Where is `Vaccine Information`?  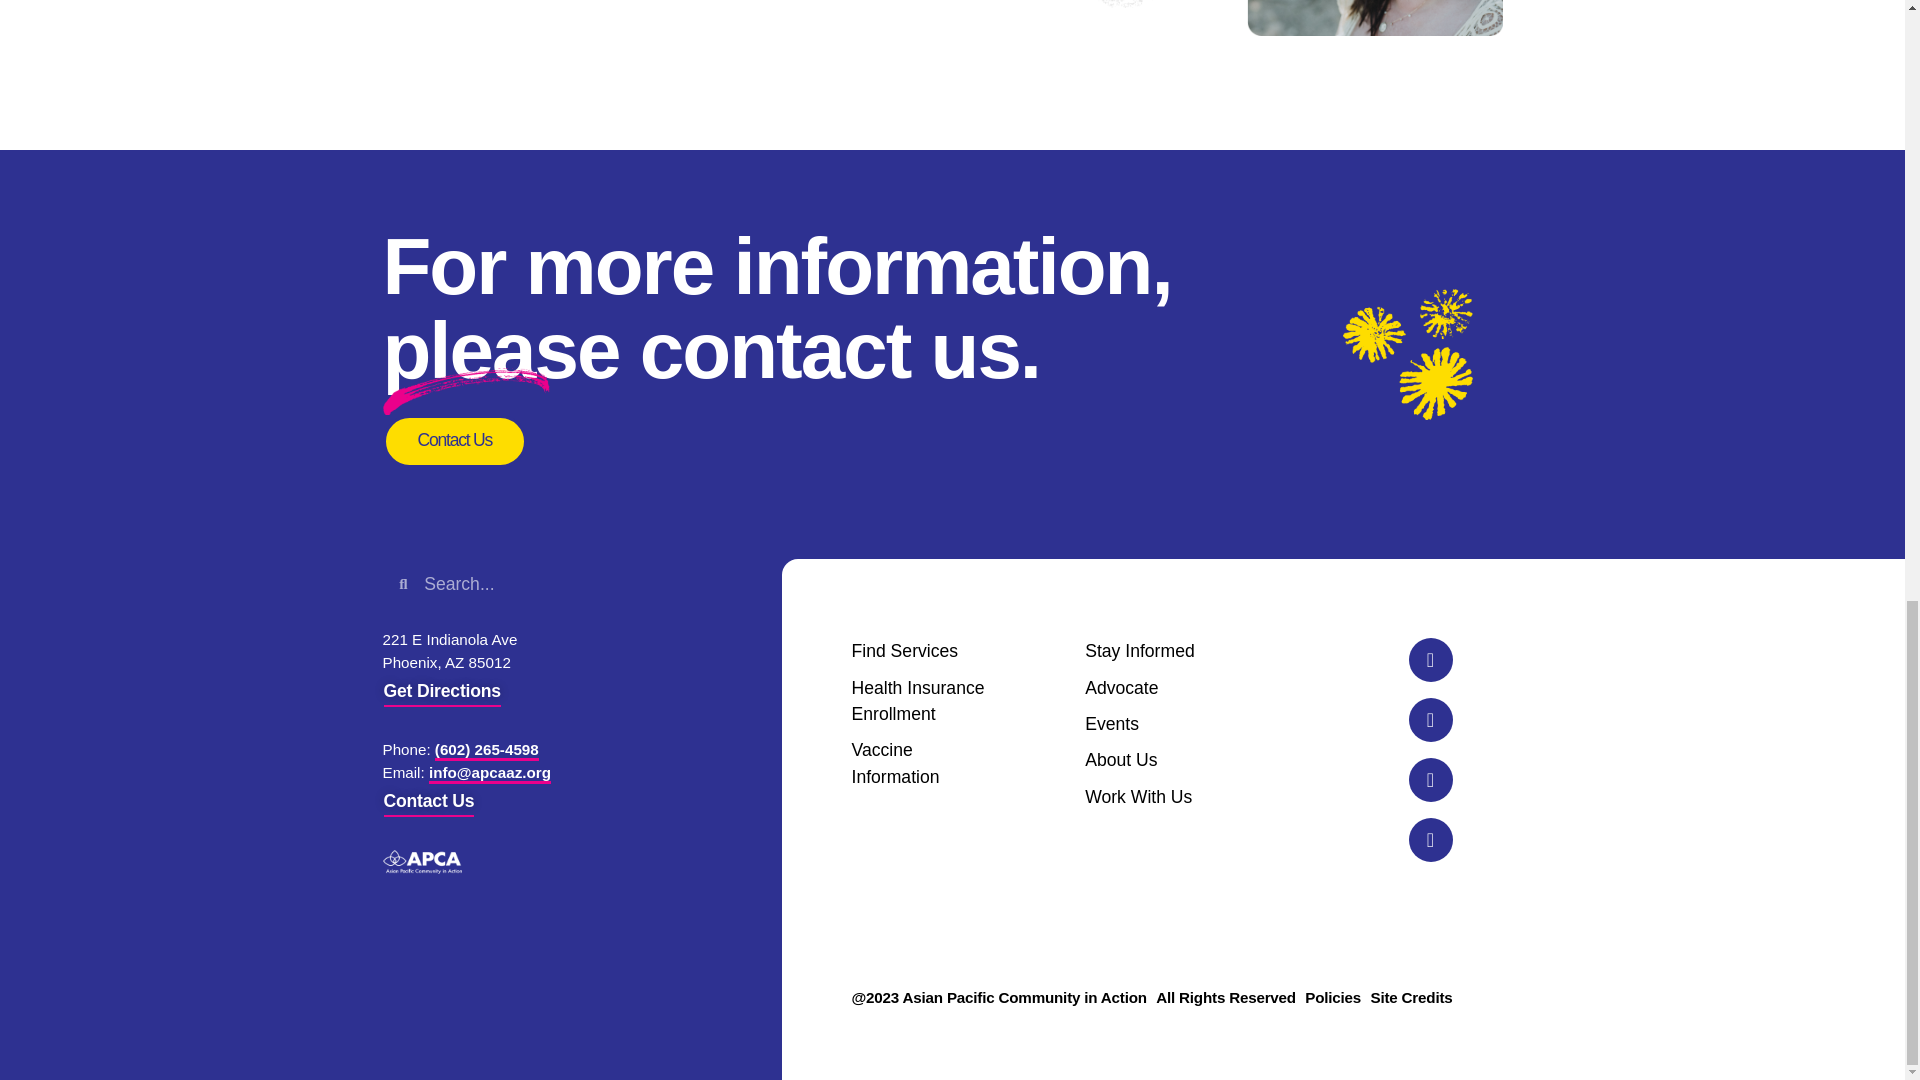 Vaccine Information is located at coordinates (919, 762).